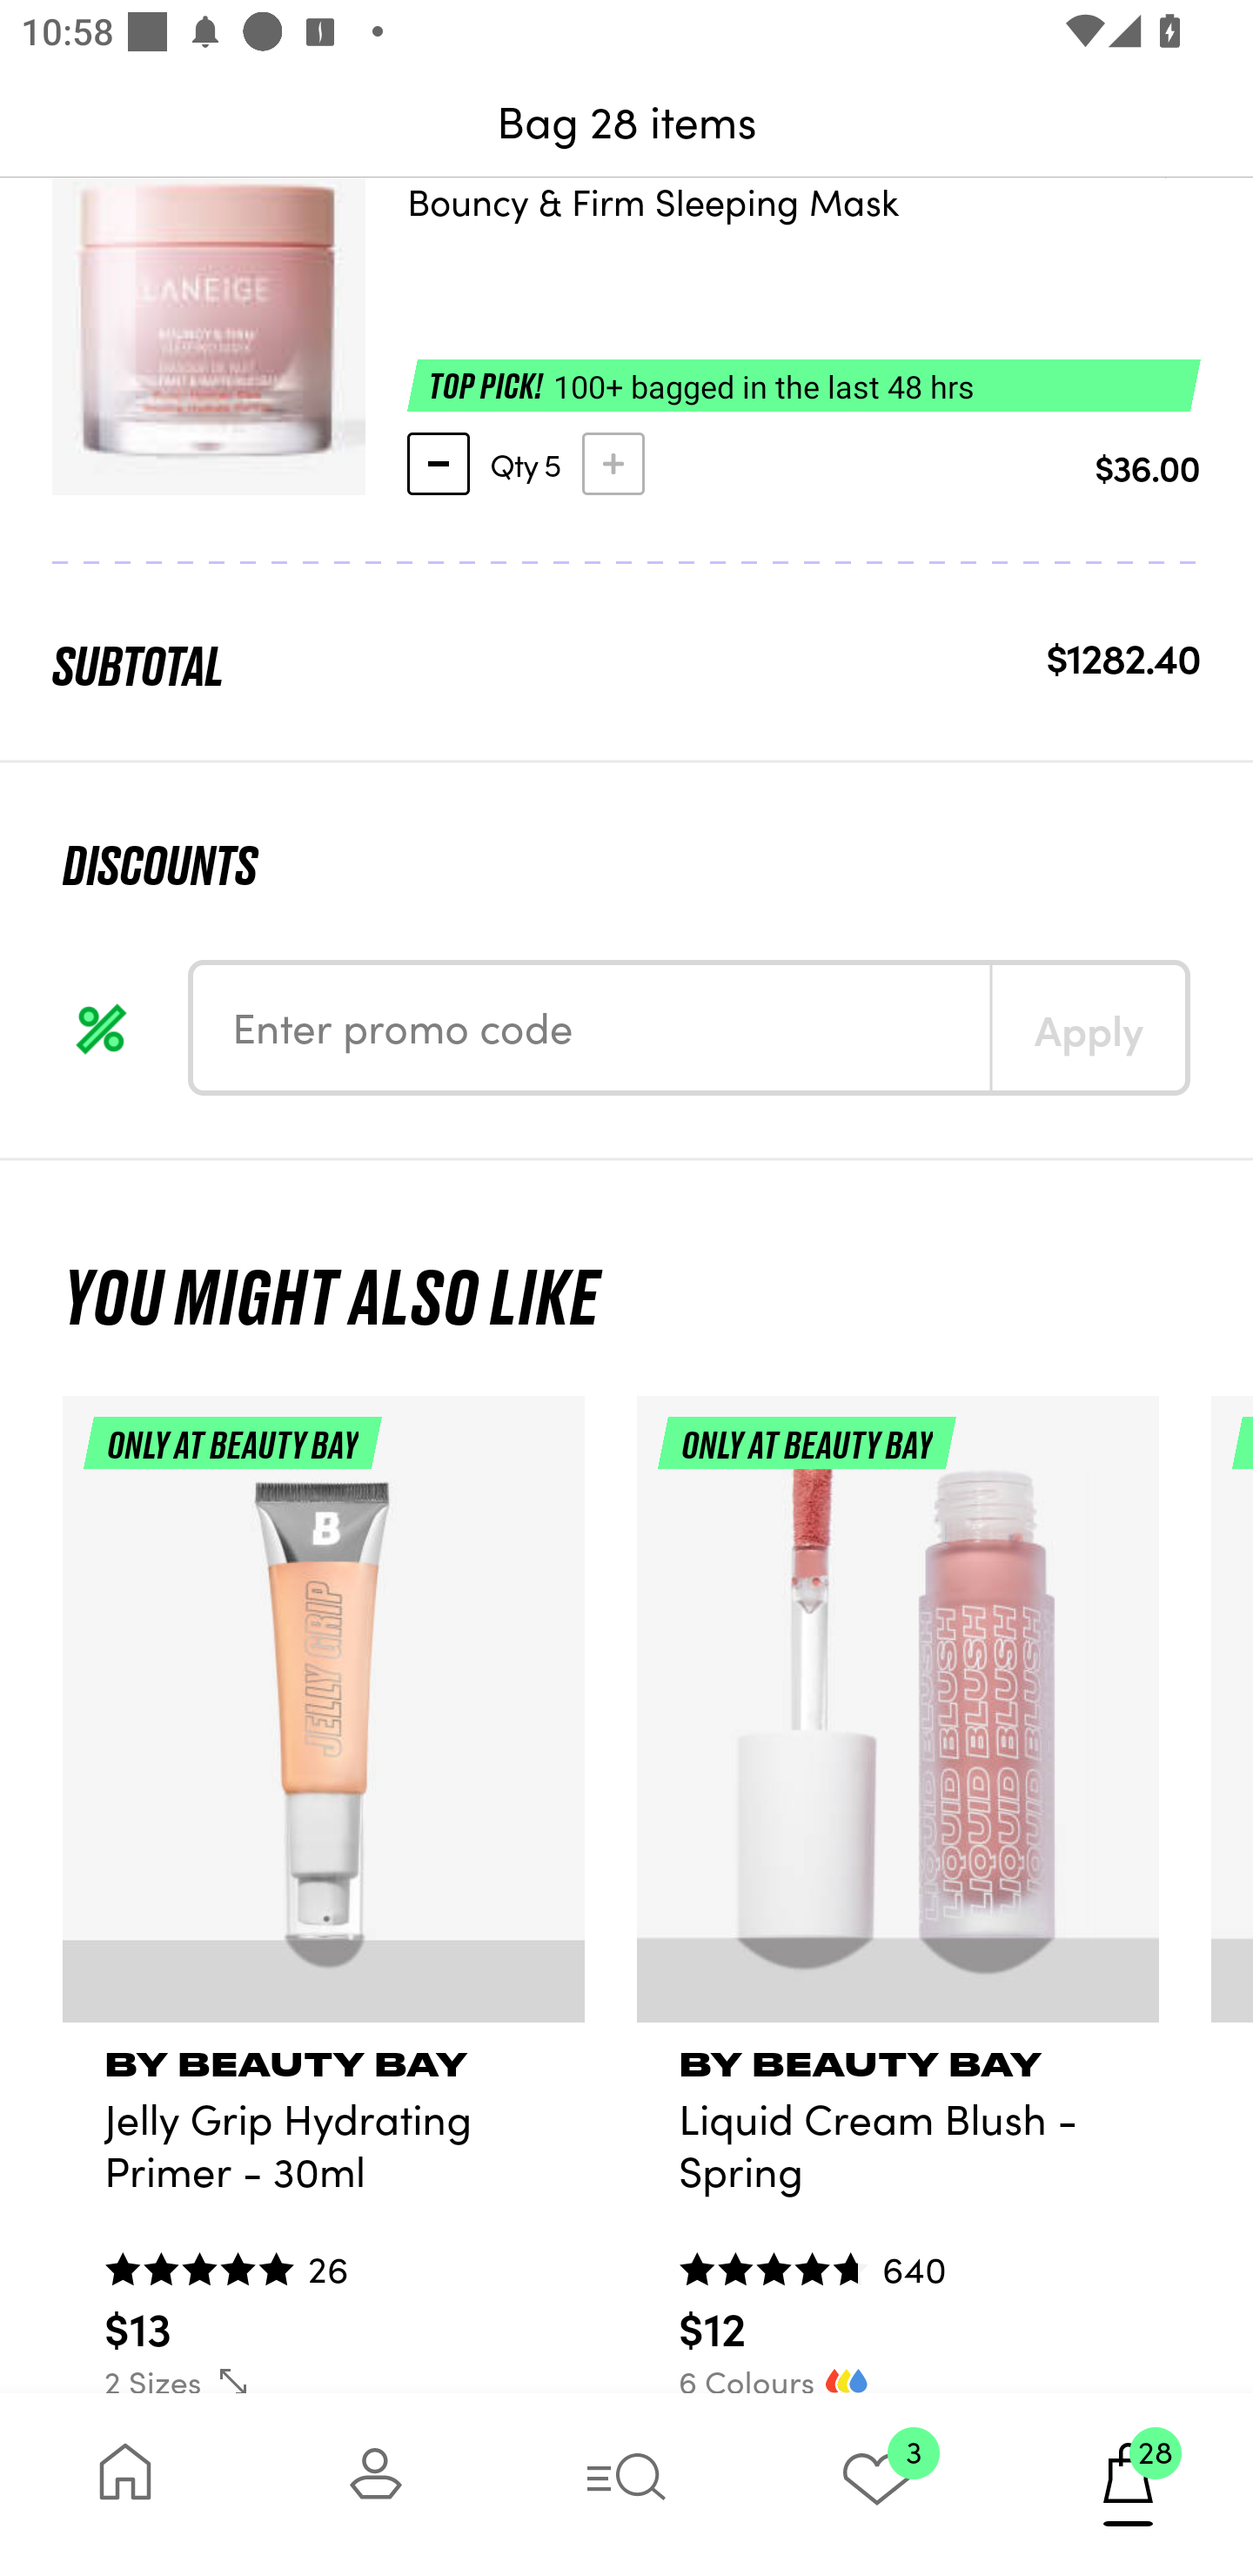 This screenshot has height=2576, width=1253. What do you see at coordinates (324, 1721) in the screenshot?
I see `ONLY AT BEAUTY BAY` at bounding box center [324, 1721].